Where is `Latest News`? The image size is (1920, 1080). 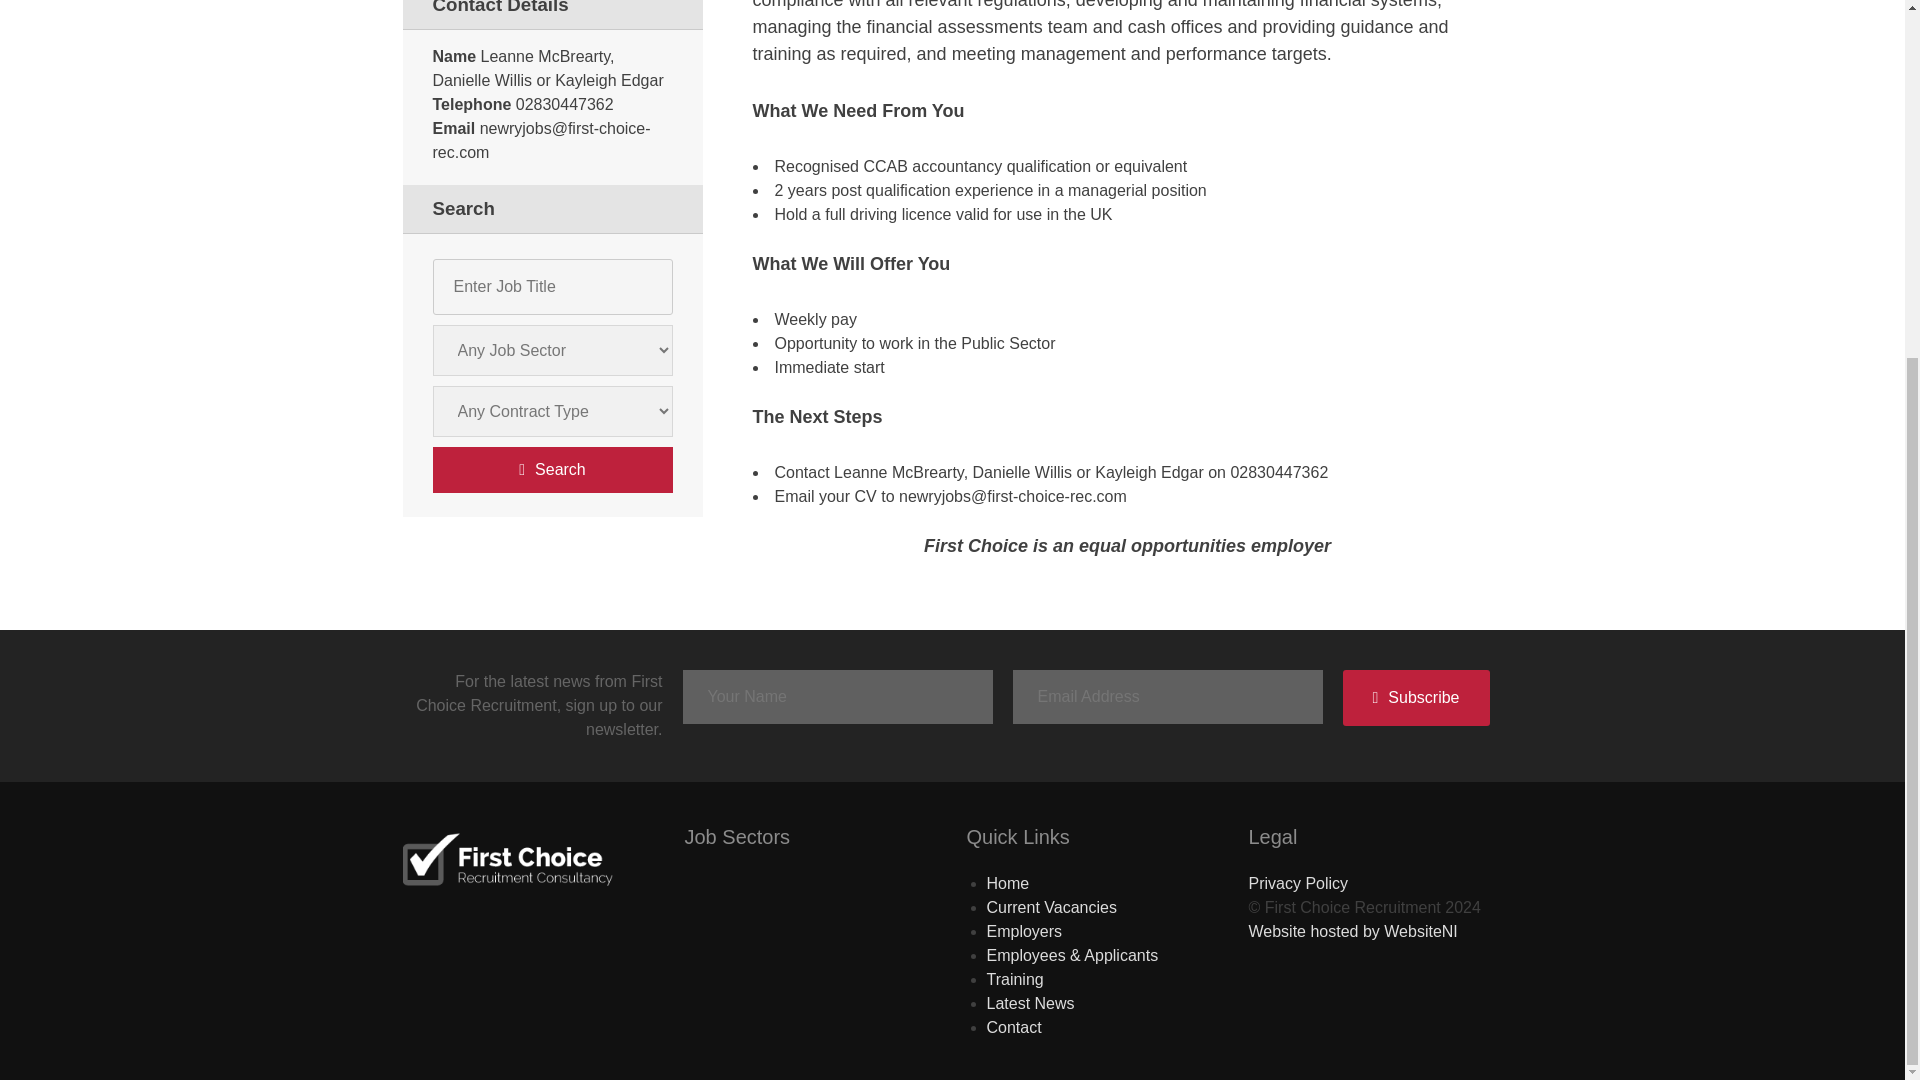 Latest News is located at coordinates (1030, 1002).